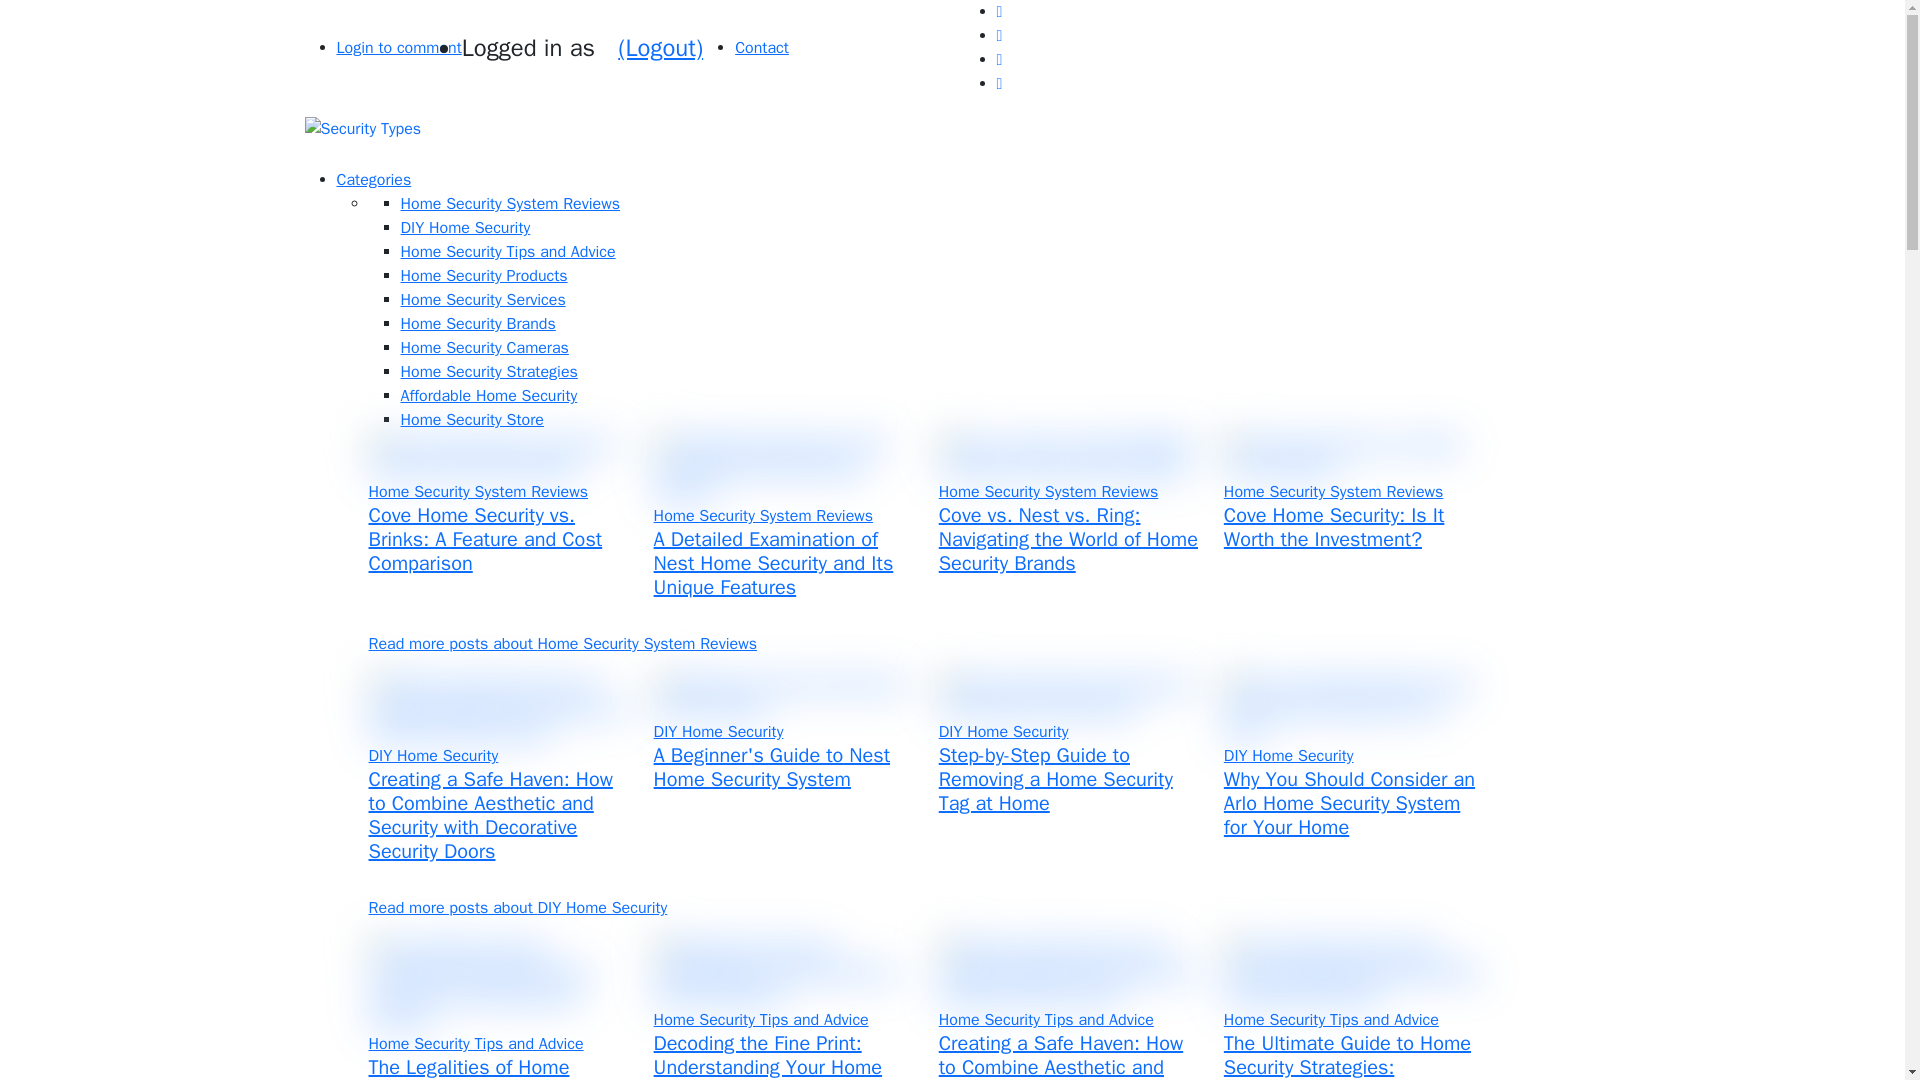 The image size is (1920, 1080). I want to click on A Beginner's Guide to Nest Home Security System, so click(772, 767).